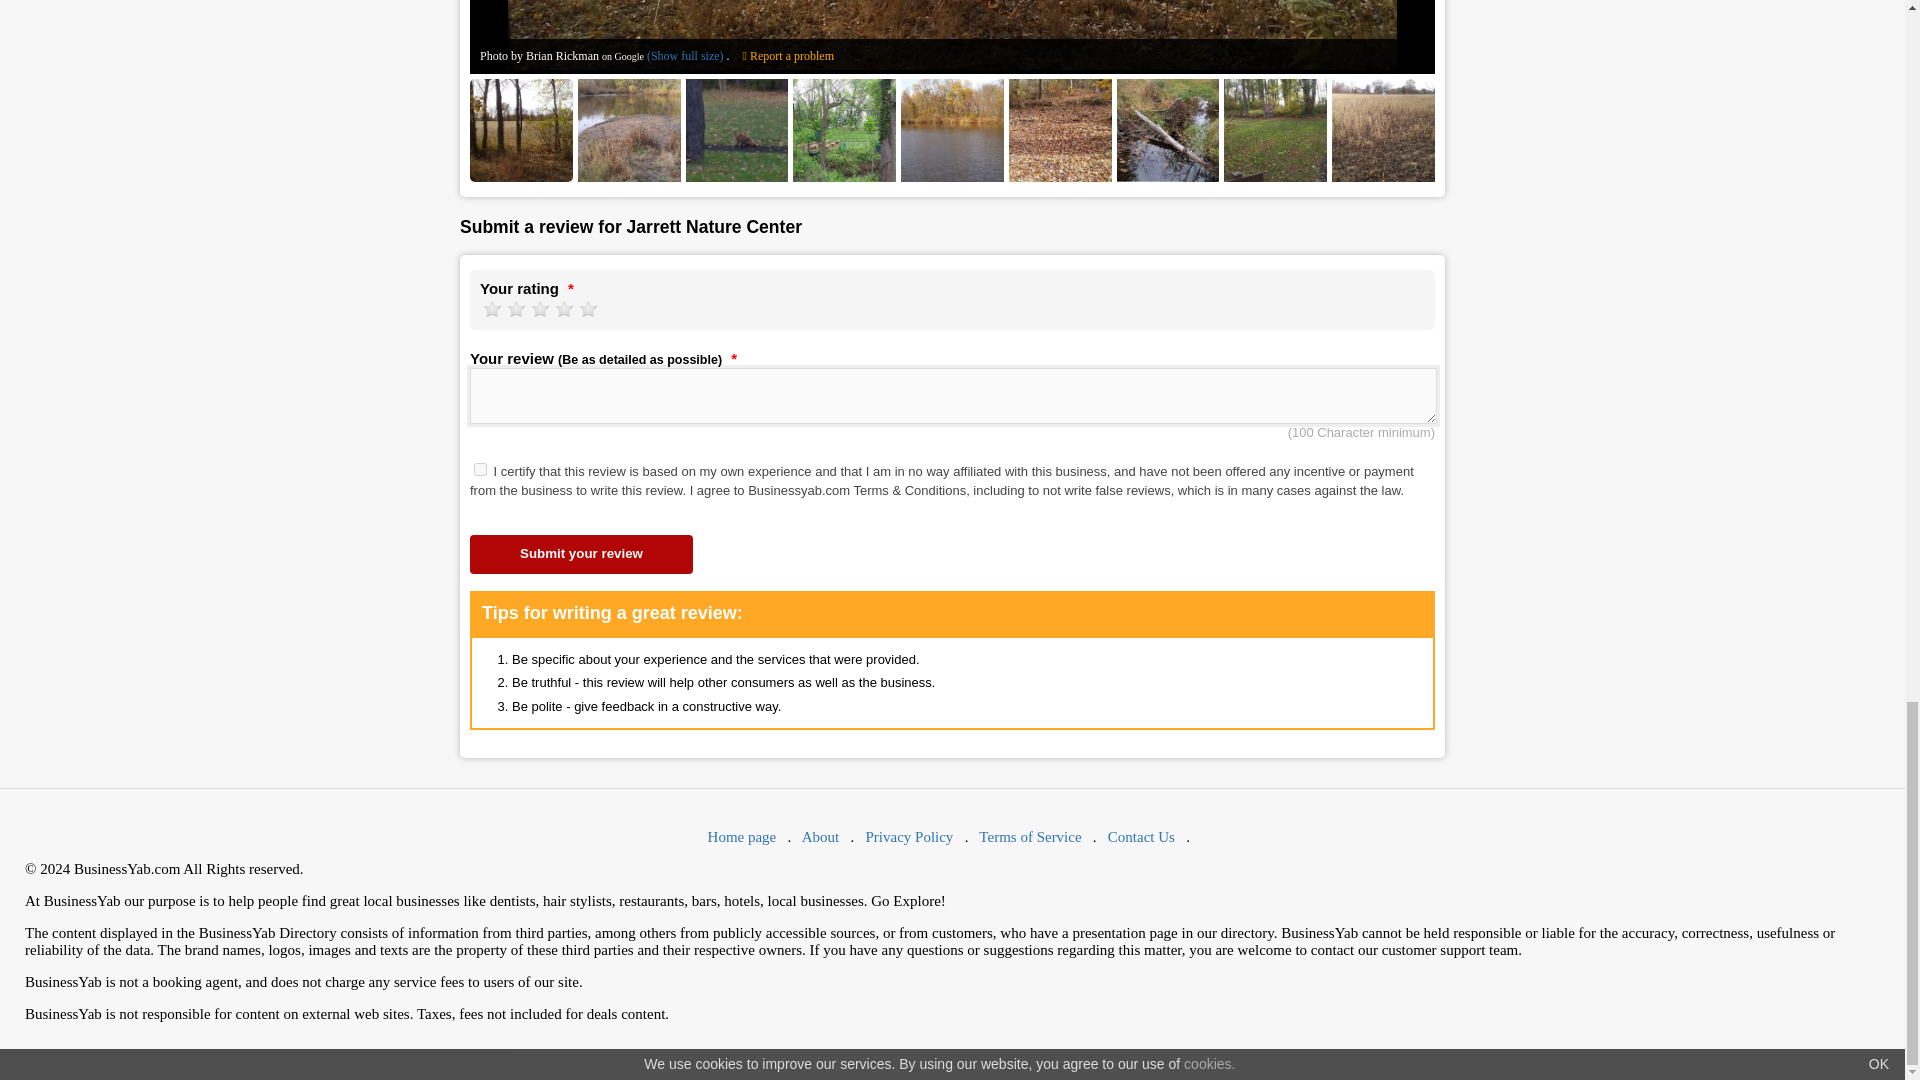 The height and width of the screenshot is (1080, 1920). What do you see at coordinates (480, 470) in the screenshot?
I see `true` at bounding box center [480, 470].